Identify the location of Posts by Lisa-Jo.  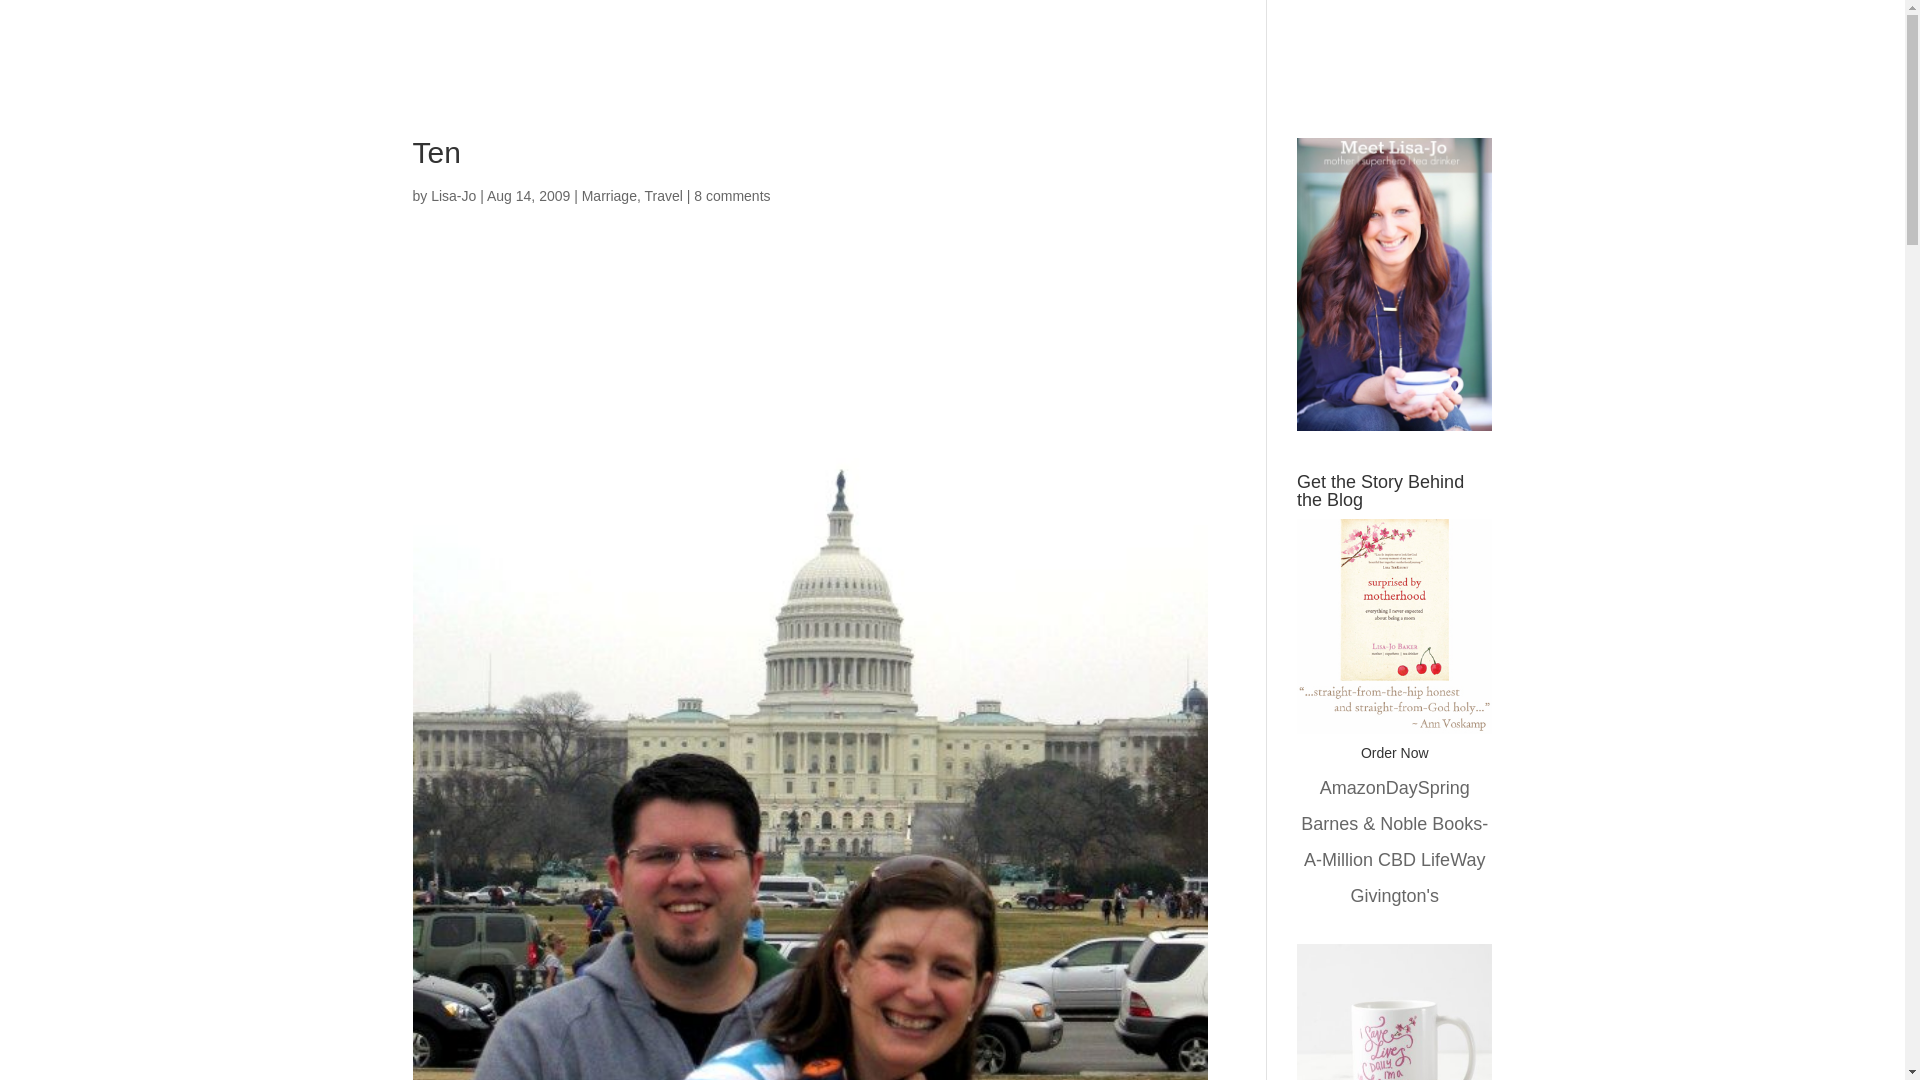
(453, 196).